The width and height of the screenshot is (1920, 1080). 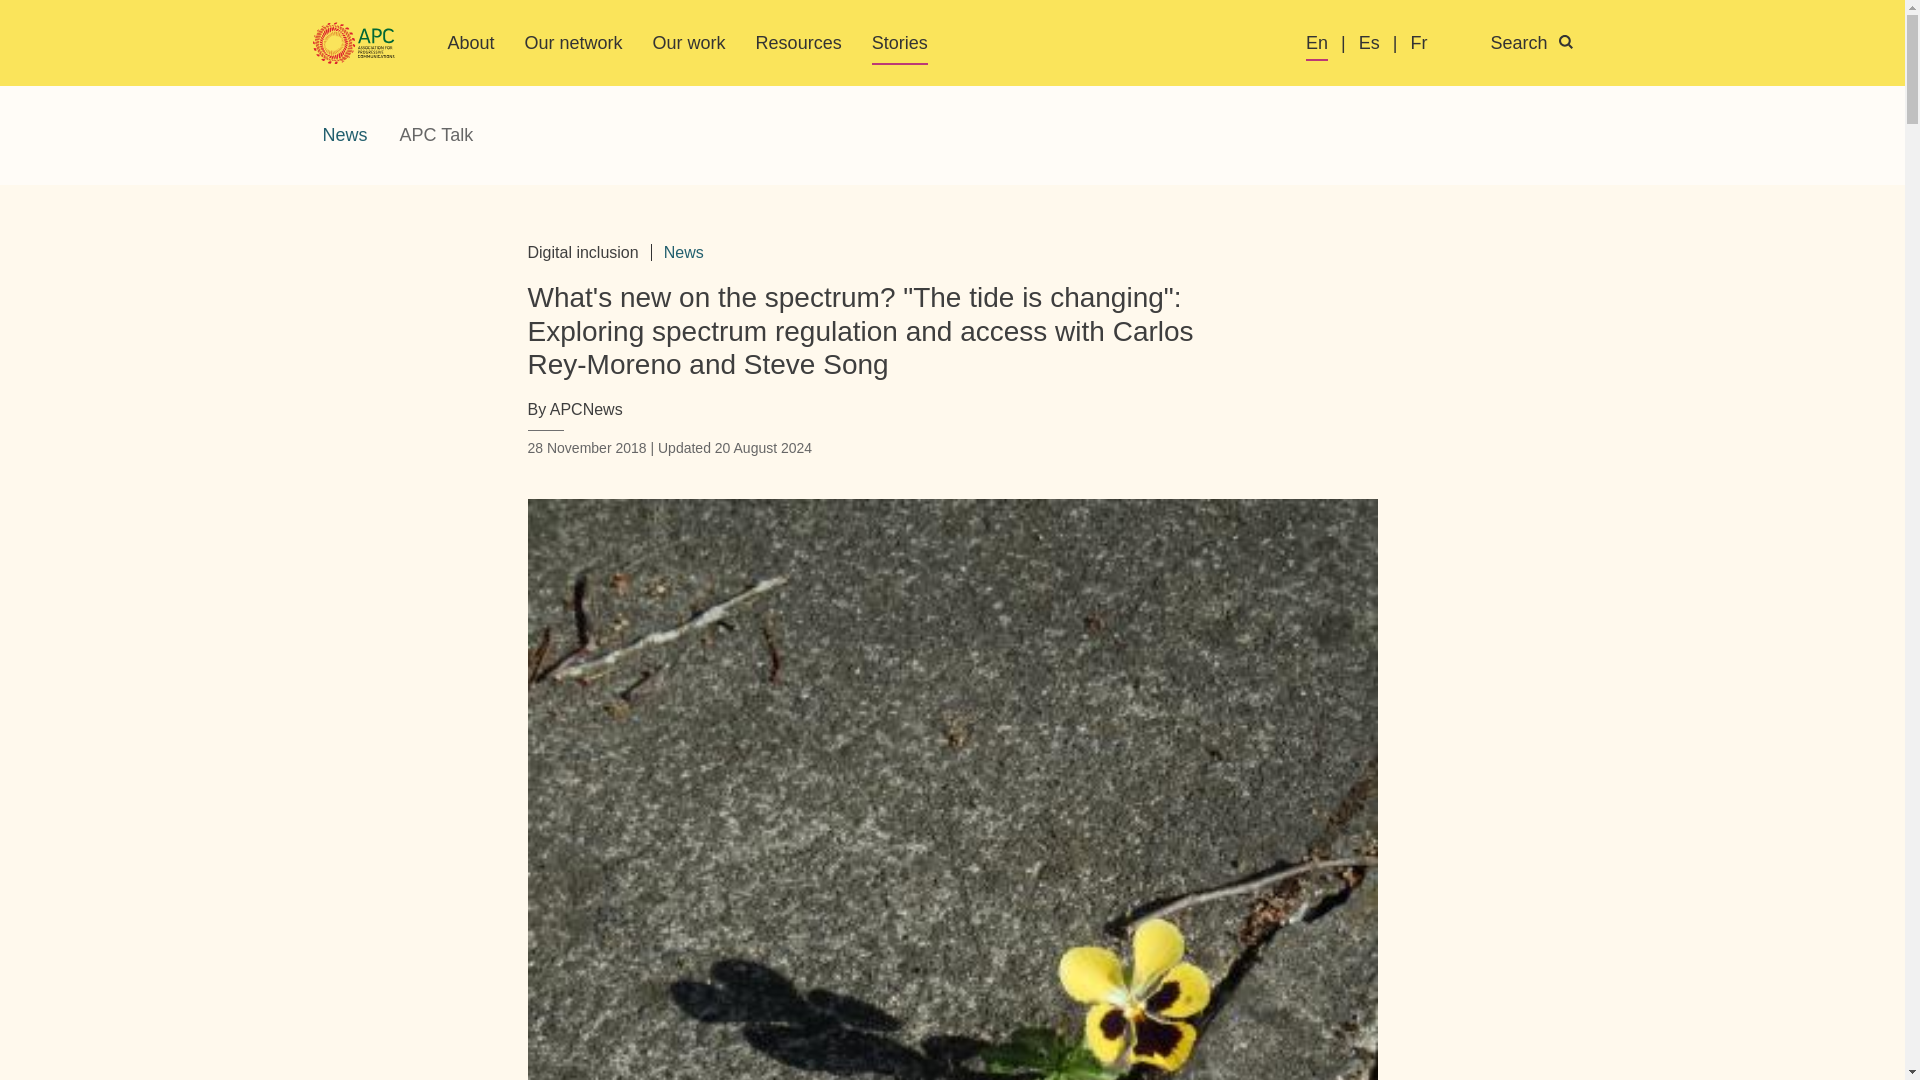 What do you see at coordinates (353, 44) in the screenshot?
I see `Home` at bounding box center [353, 44].